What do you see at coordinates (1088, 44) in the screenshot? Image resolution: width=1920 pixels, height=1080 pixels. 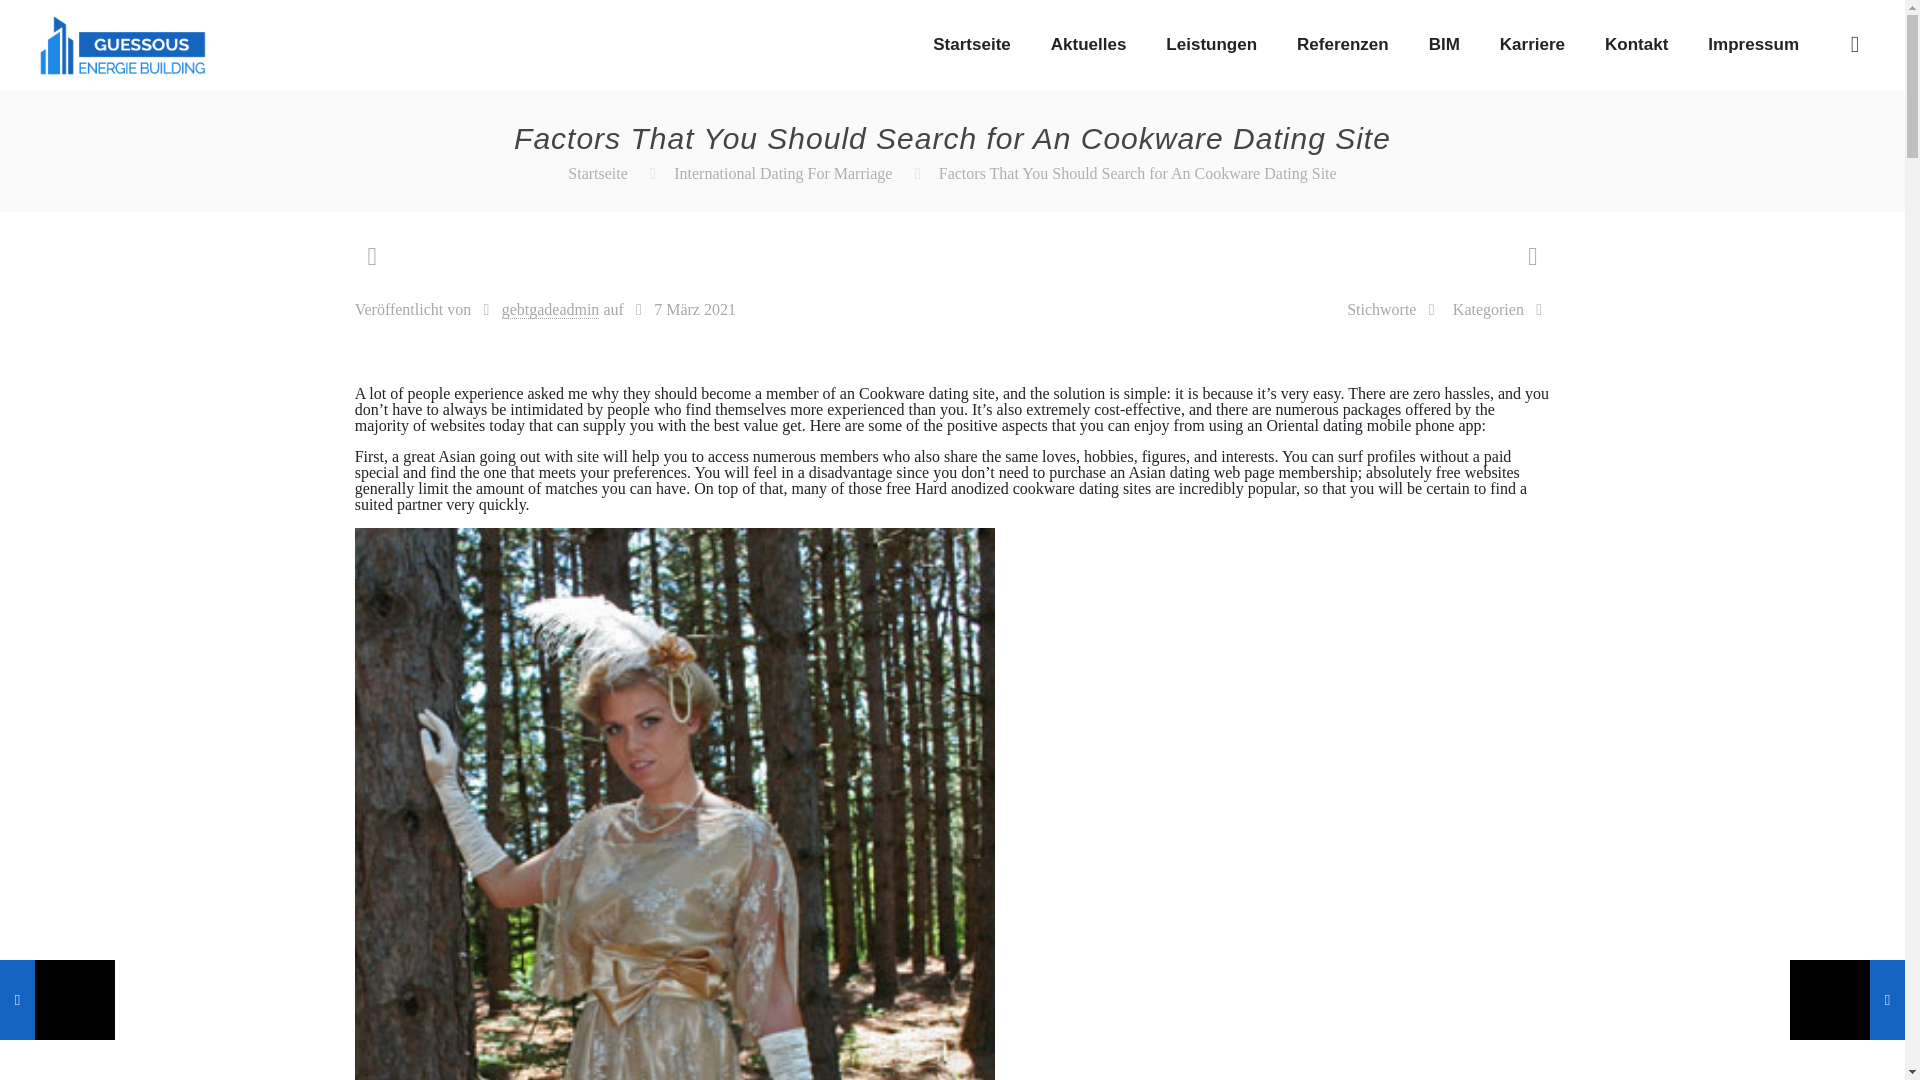 I see `Aktuelles` at bounding box center [1088, 44].